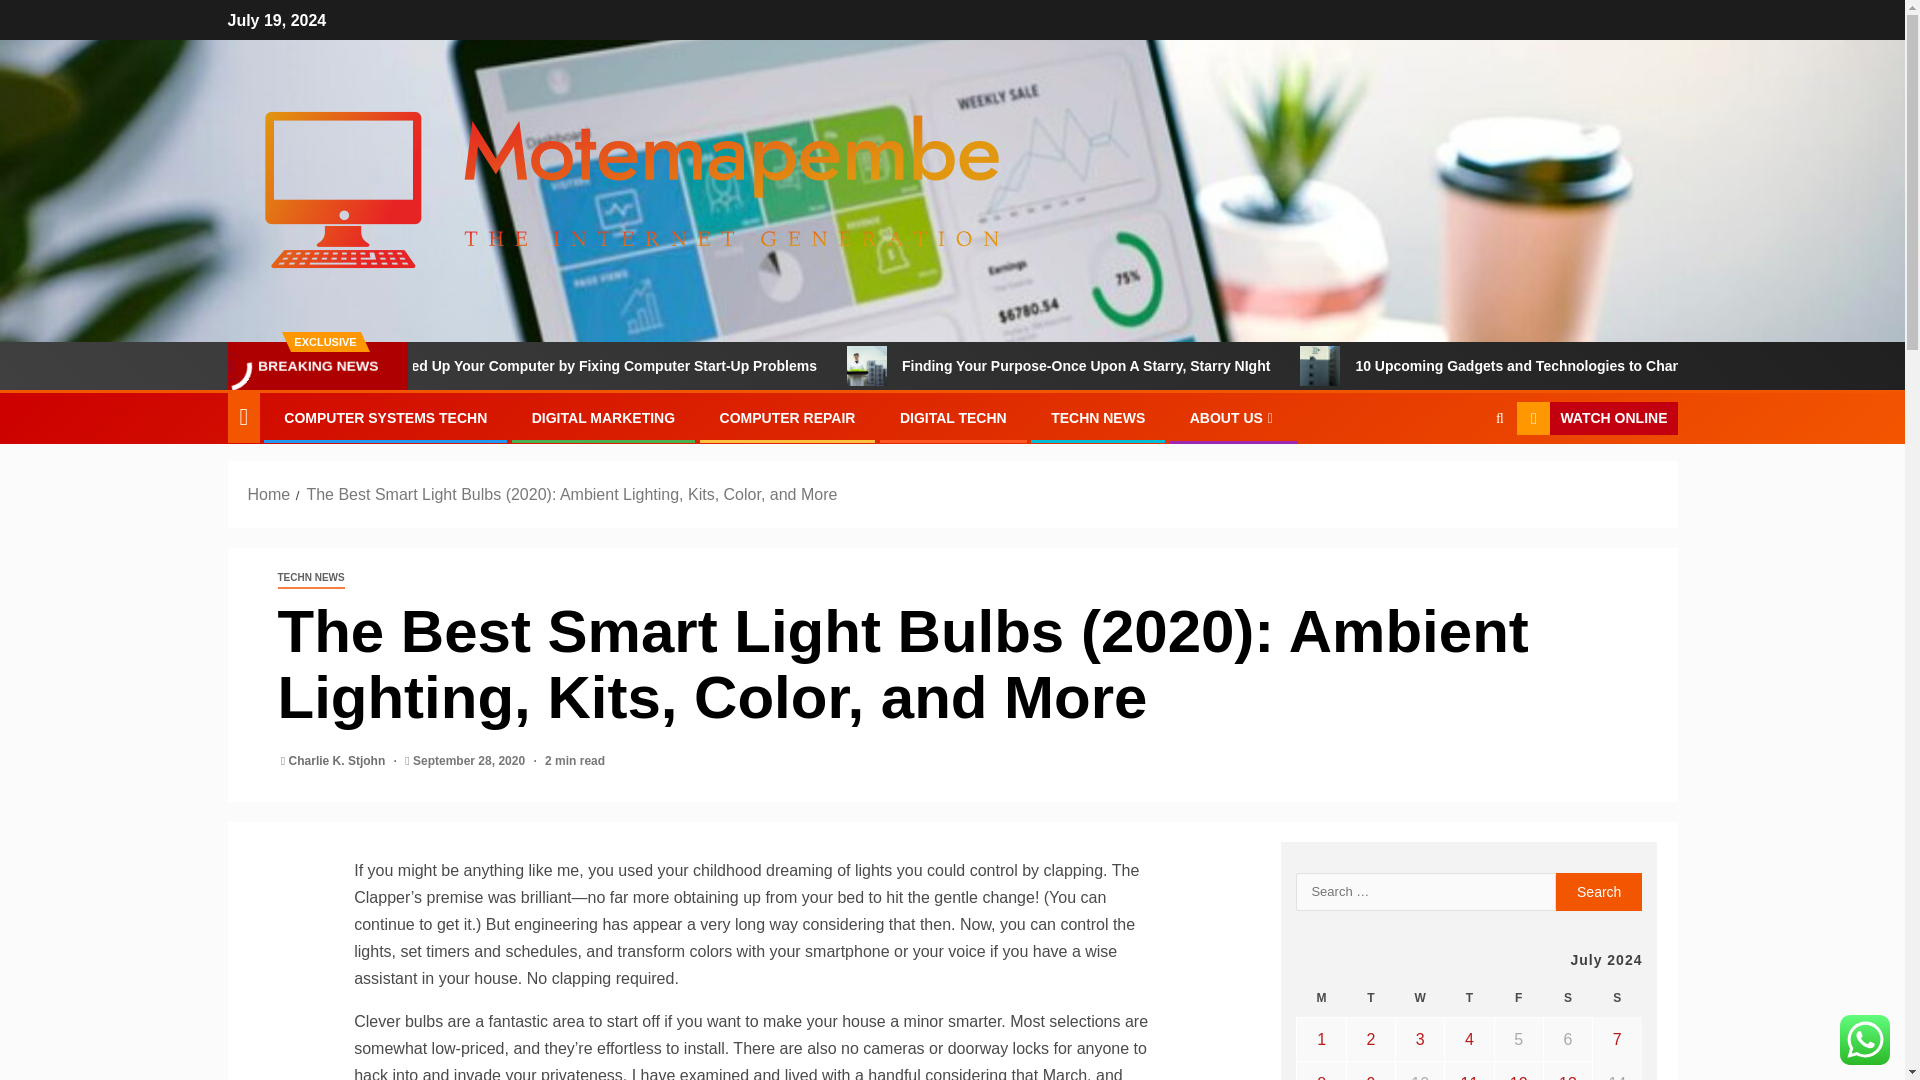  What do you see at coordinates (951, 365) in the screenshot?
I see `Finding Your Purpose-Once Upon A Starry, Starry NIght` at bounding box center [951, 365].